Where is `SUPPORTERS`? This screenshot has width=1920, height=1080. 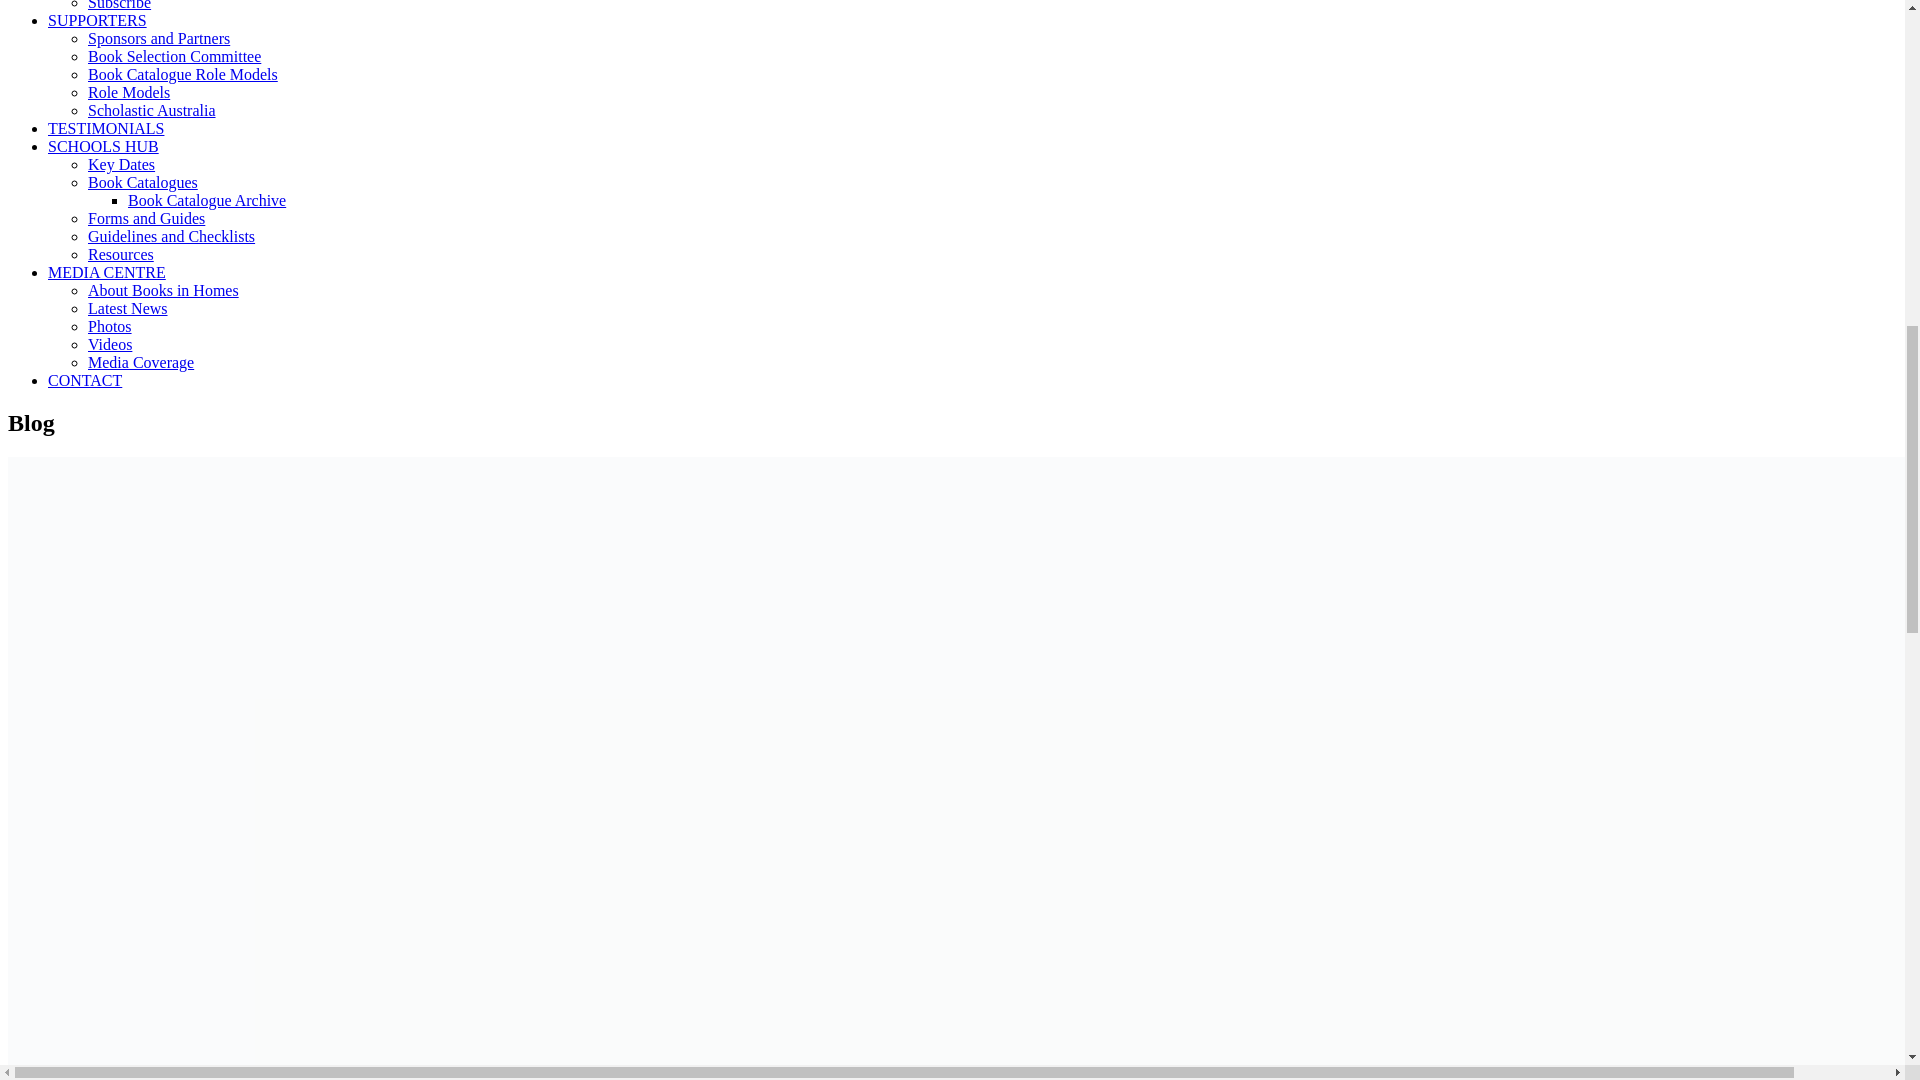 SUPPORTERS is located at coordinates (98, 20).